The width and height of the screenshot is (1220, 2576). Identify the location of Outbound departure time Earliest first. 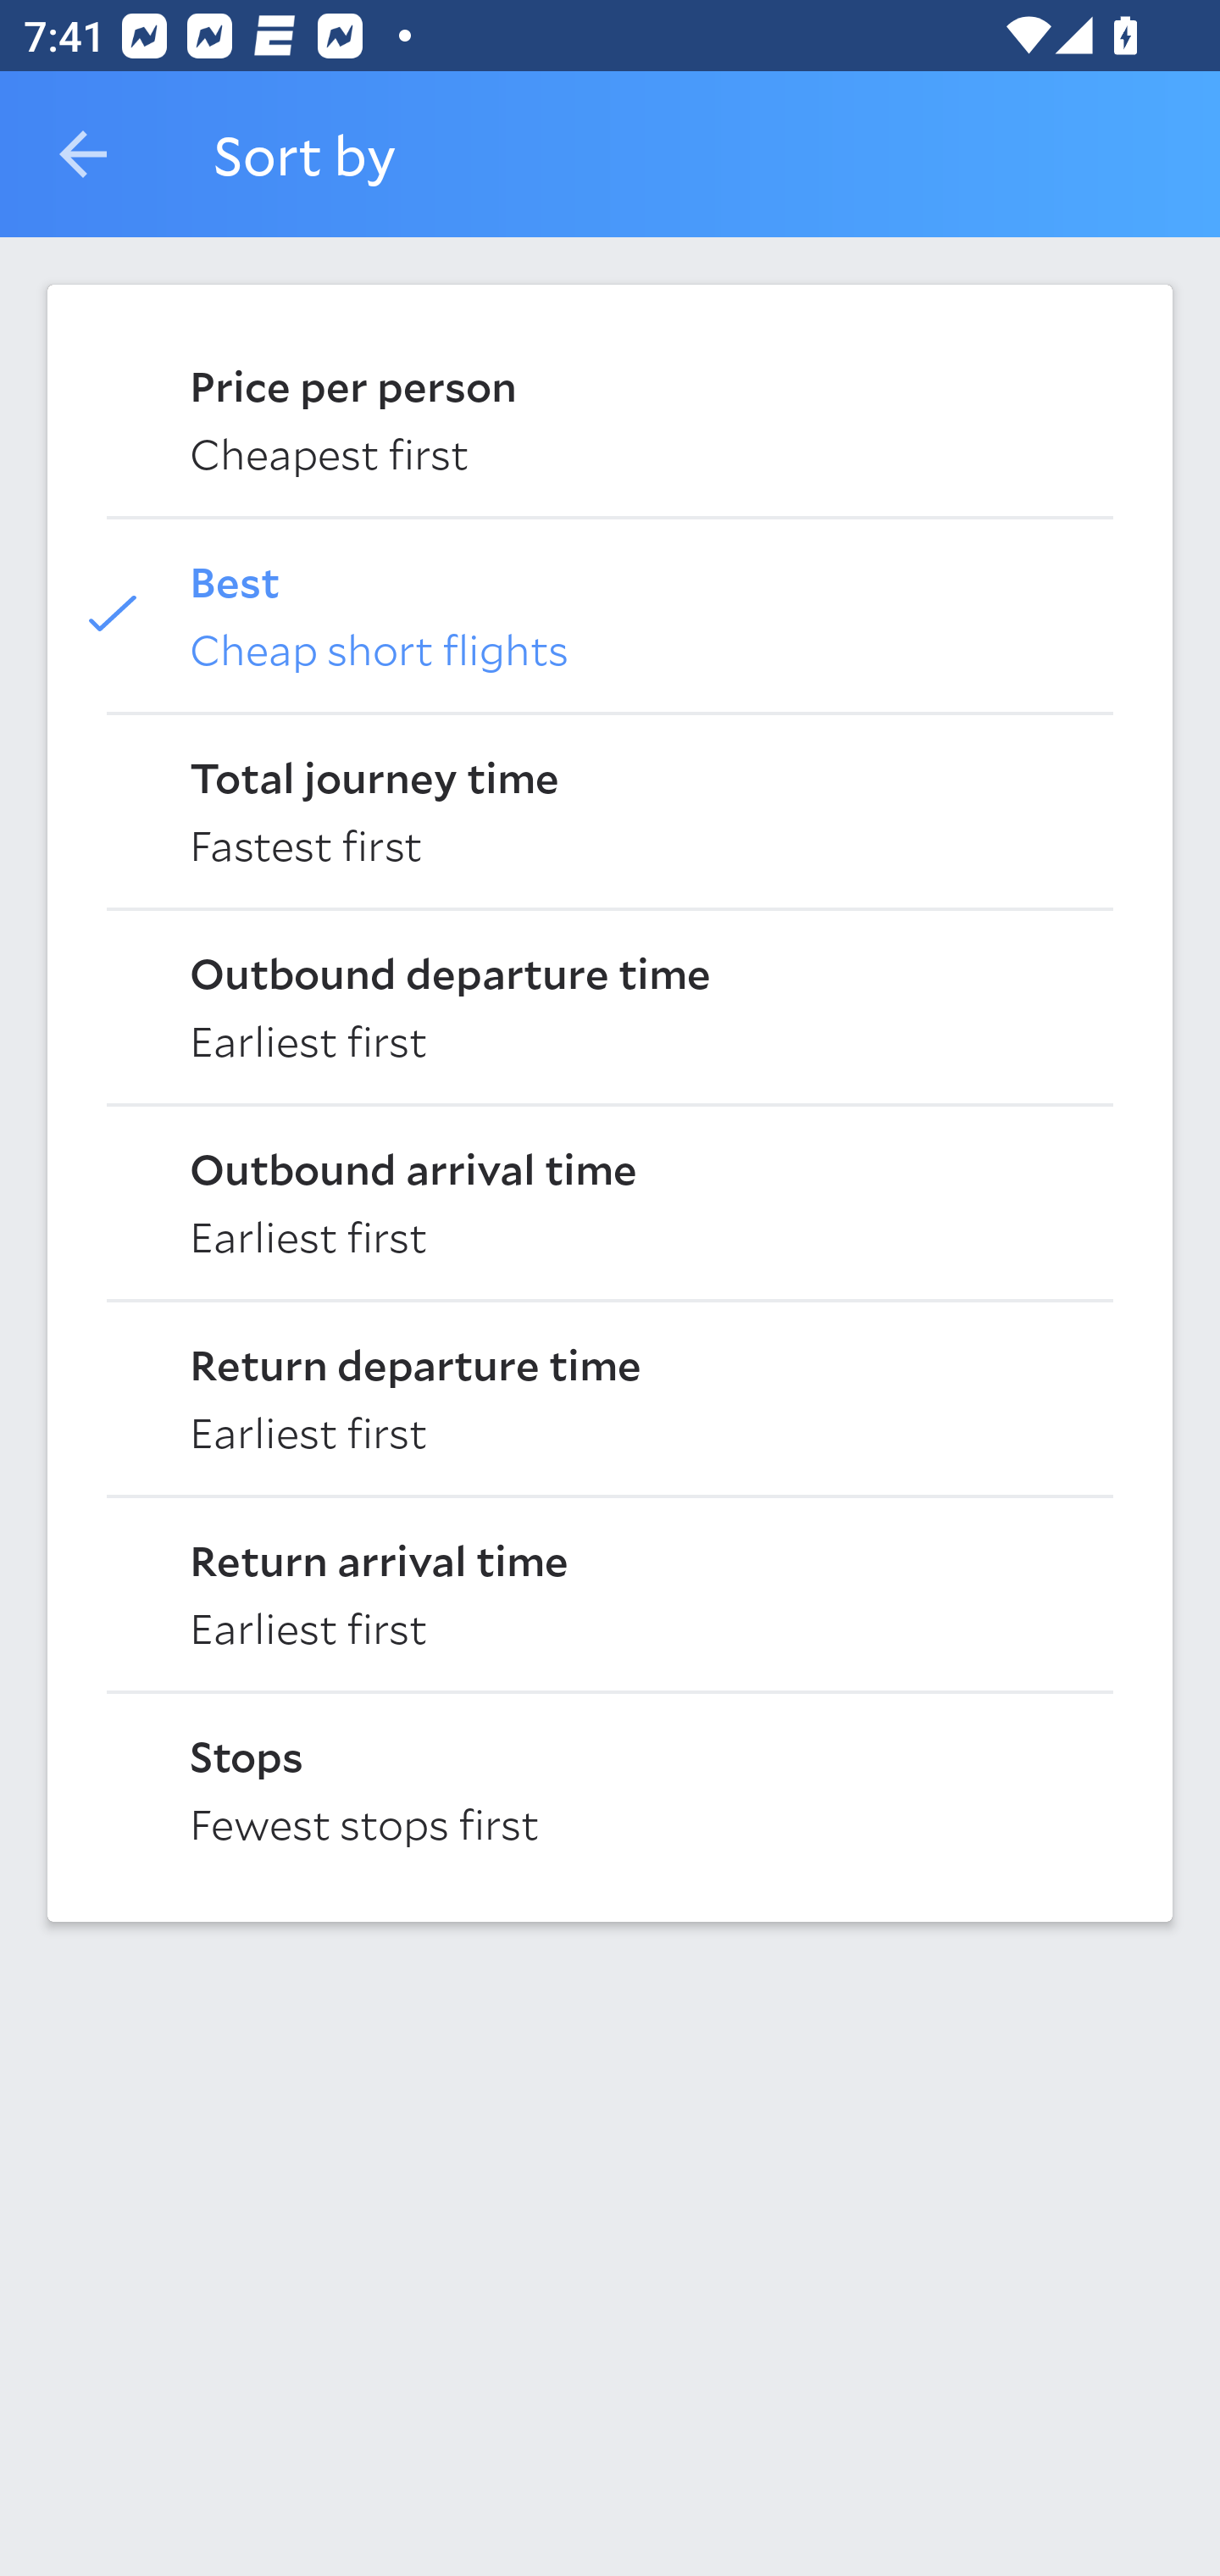
(610, 1005).